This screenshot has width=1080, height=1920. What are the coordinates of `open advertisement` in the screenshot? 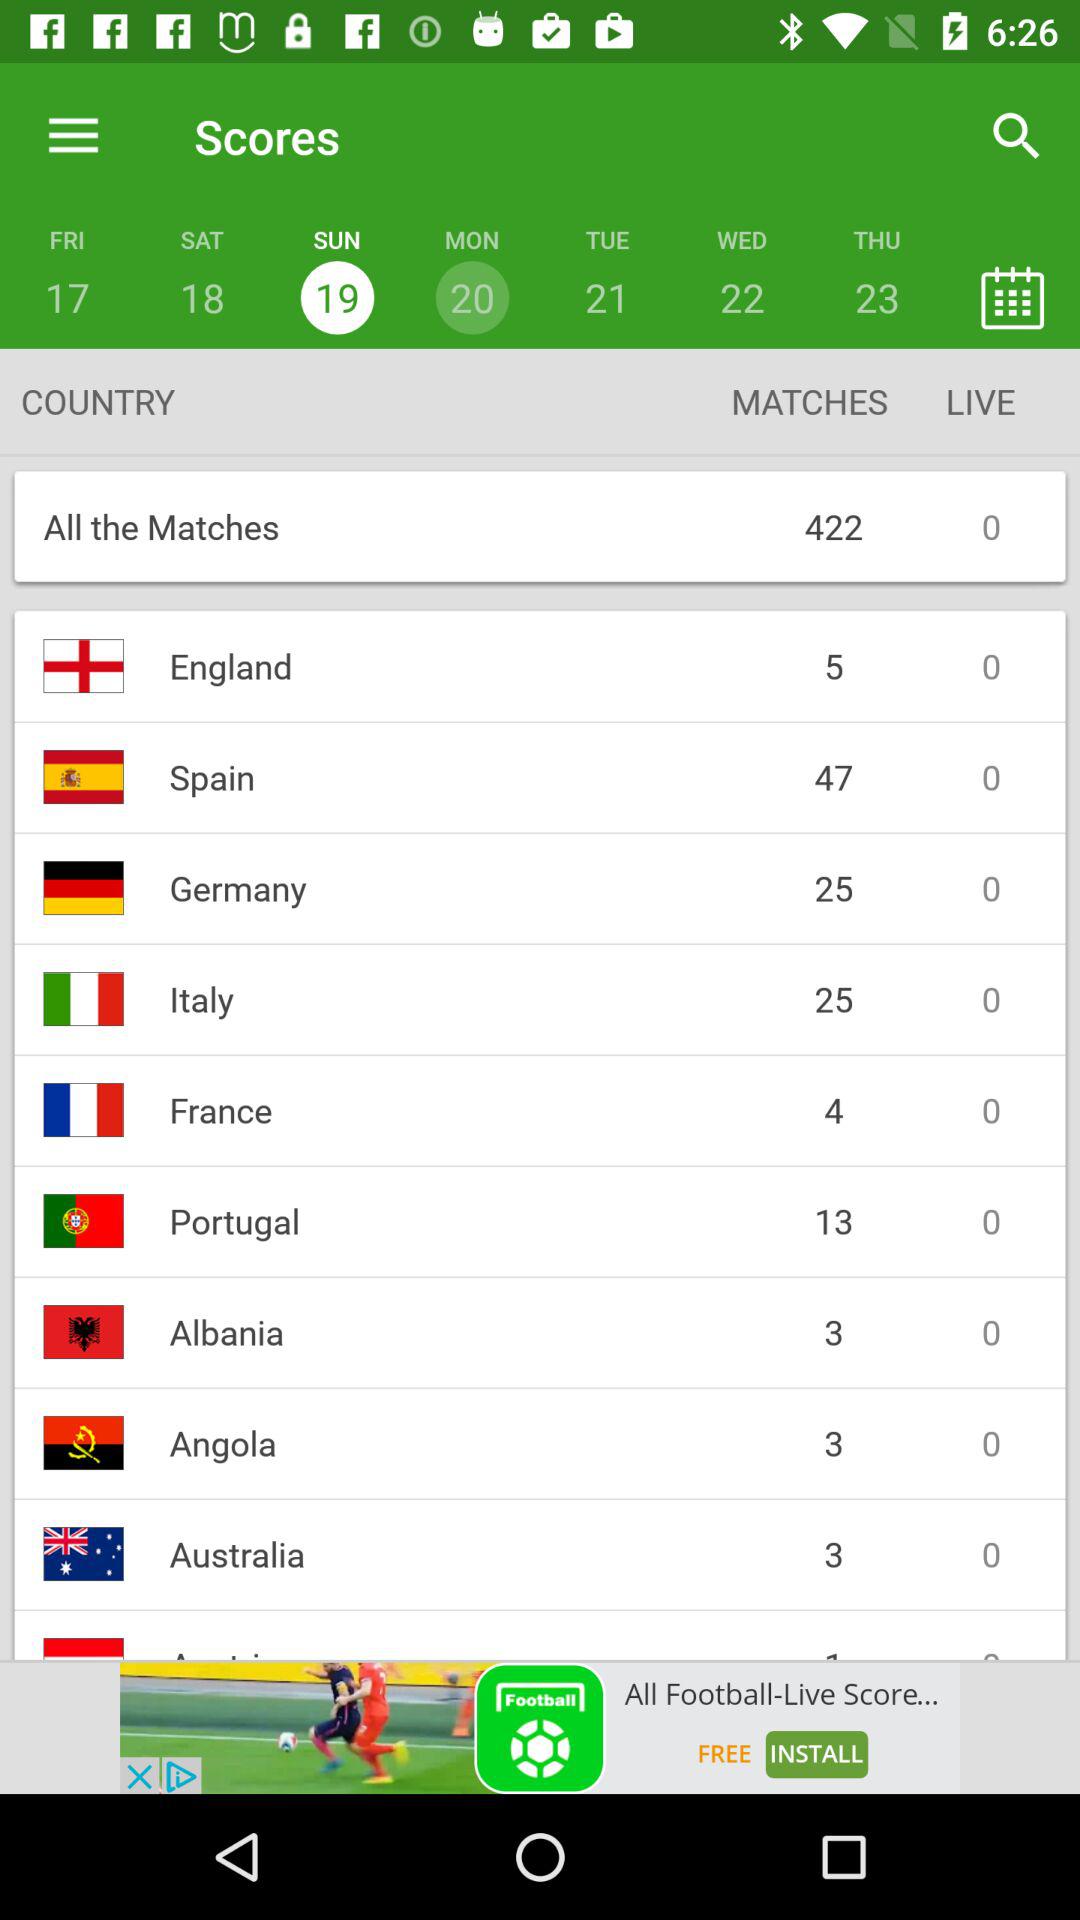 It's located at (540, 1728).